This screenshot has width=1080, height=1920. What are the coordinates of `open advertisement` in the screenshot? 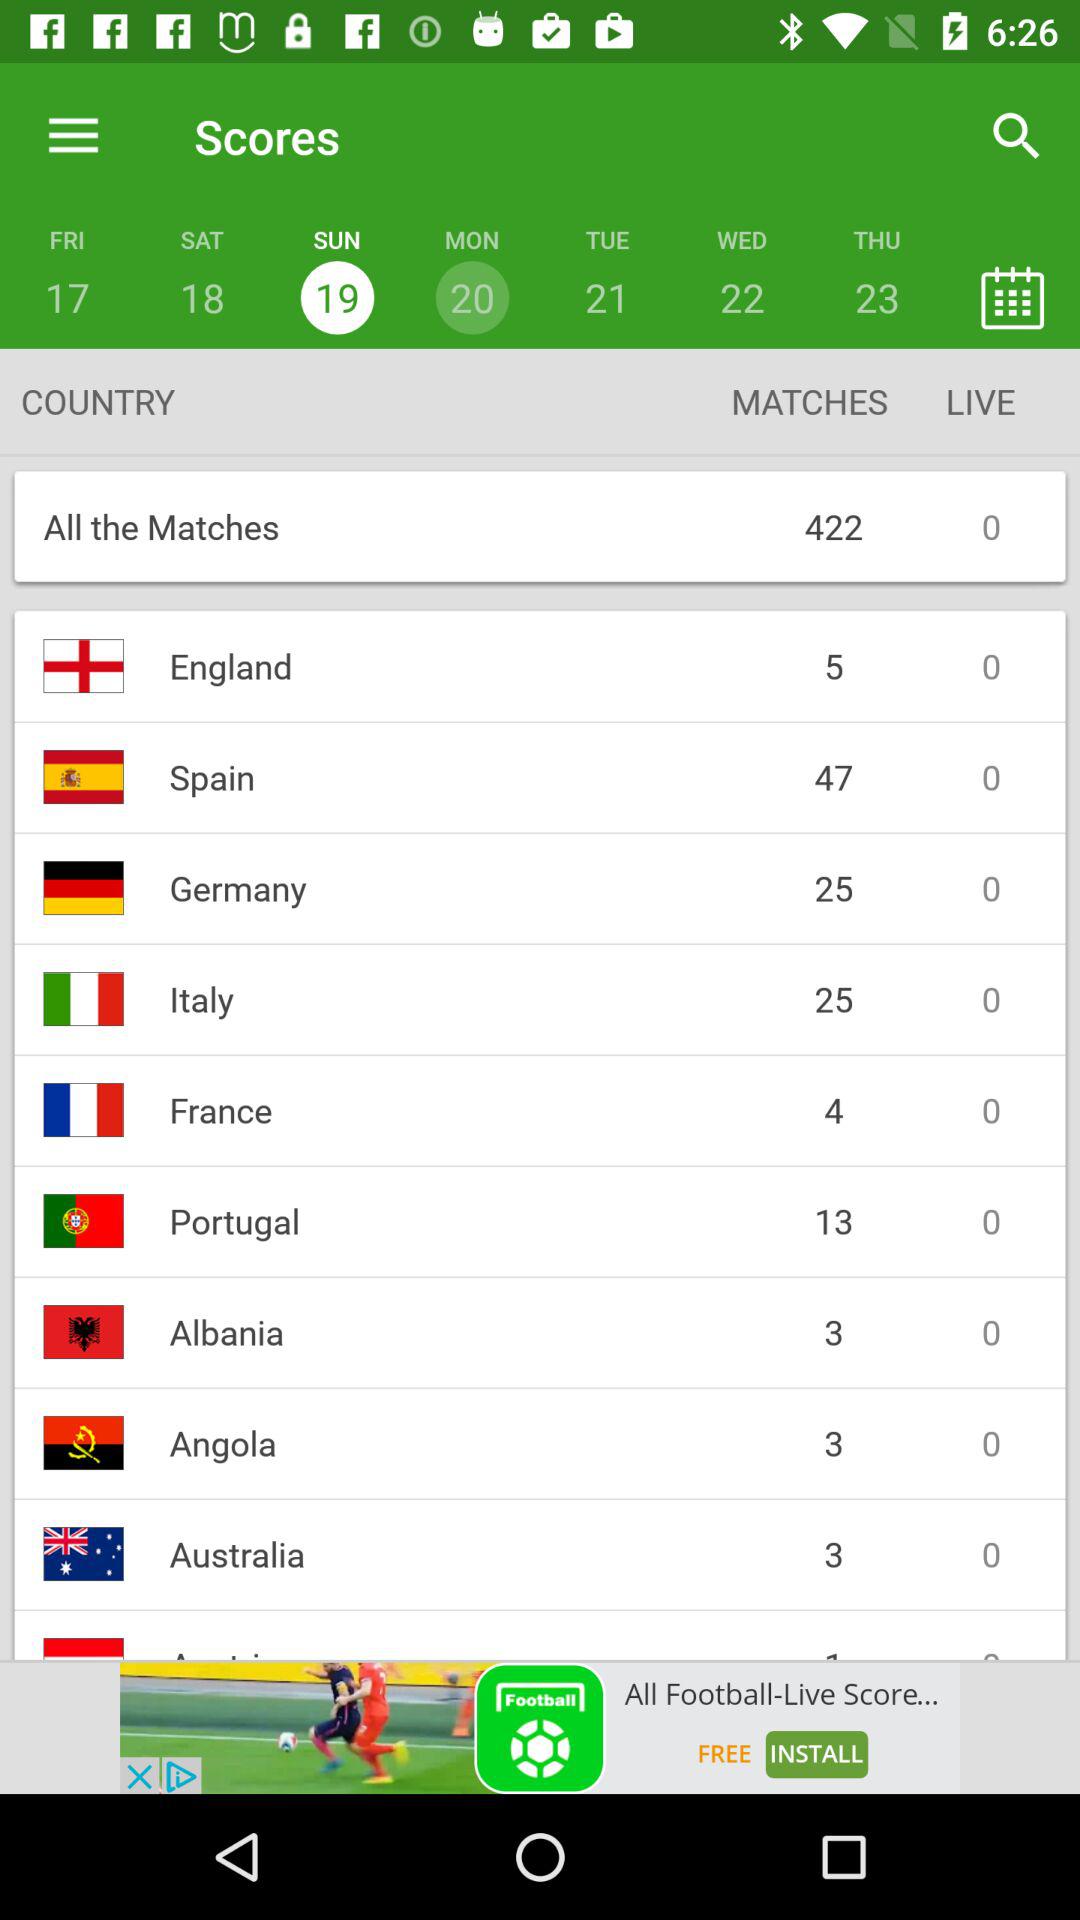 It's located at (540, 1728).